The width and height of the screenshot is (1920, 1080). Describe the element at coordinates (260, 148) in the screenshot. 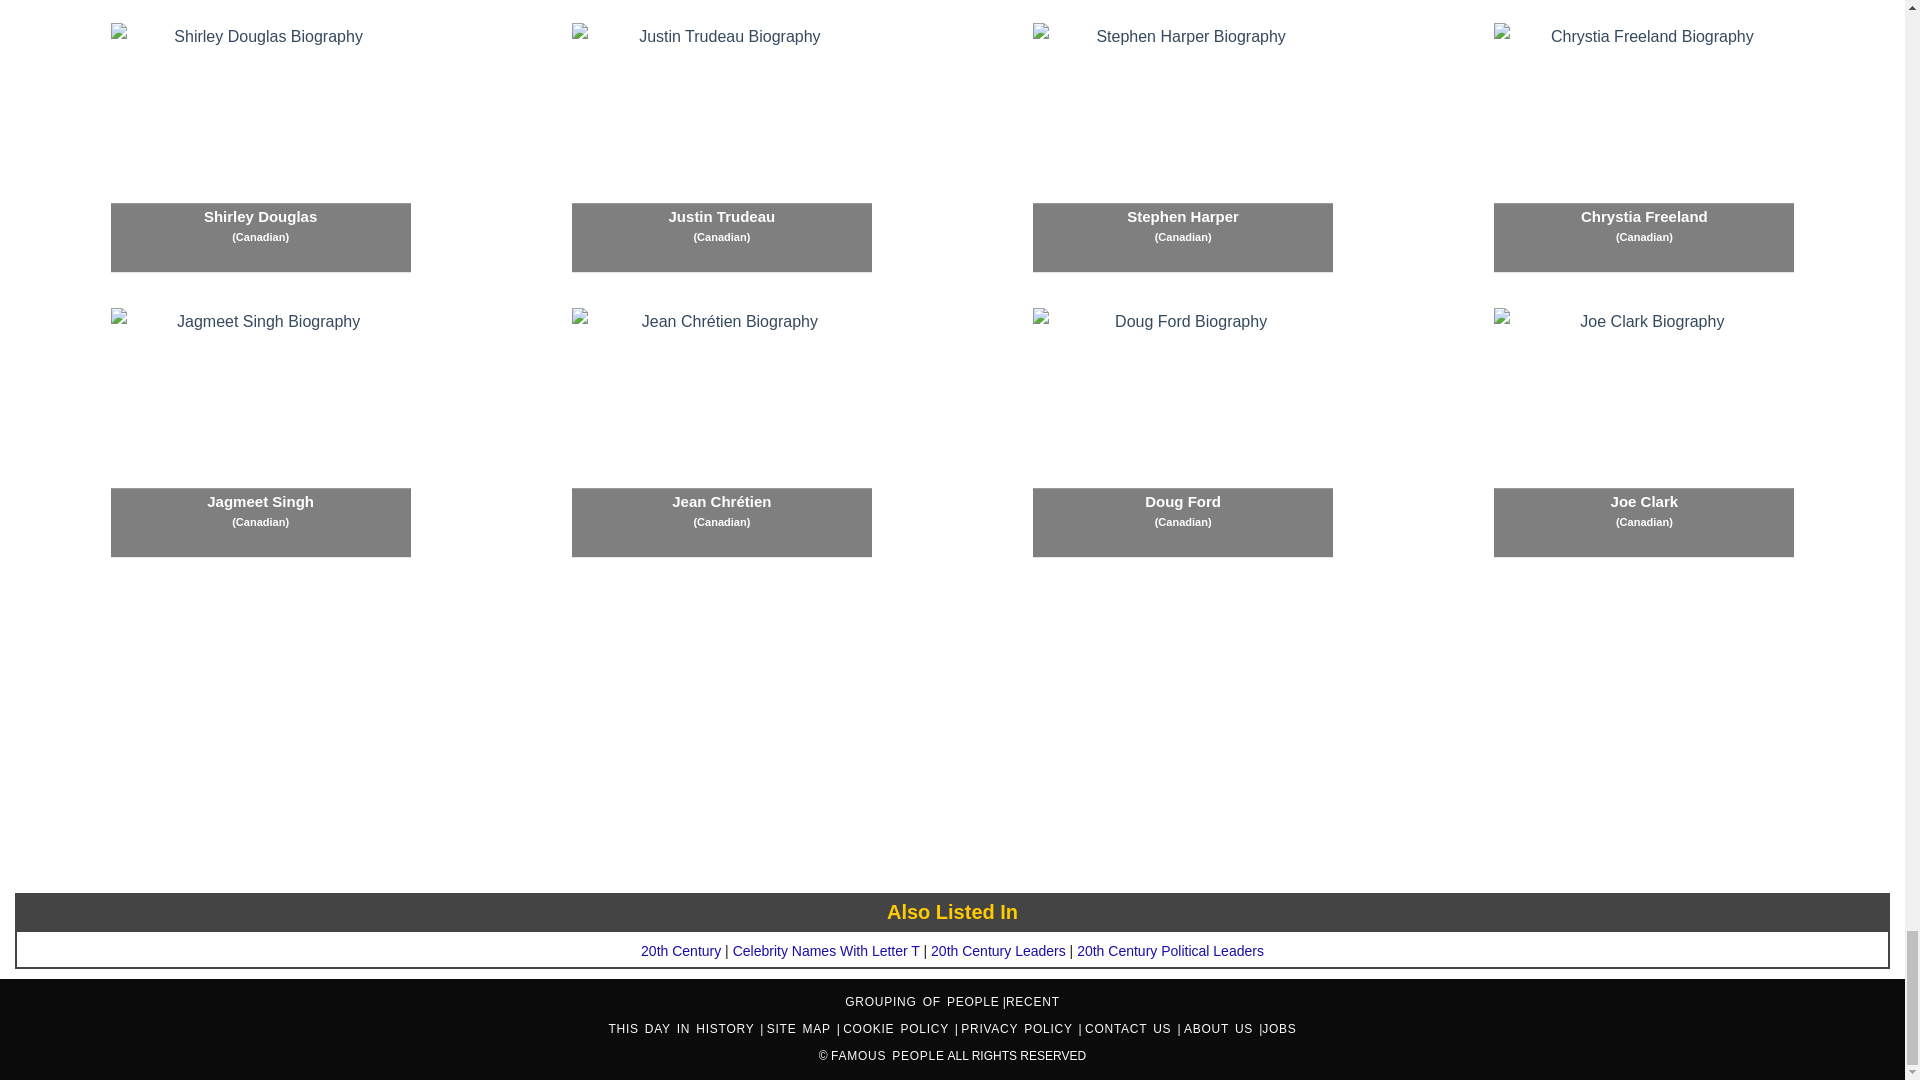

I see `Shirley Douglas` at that location.